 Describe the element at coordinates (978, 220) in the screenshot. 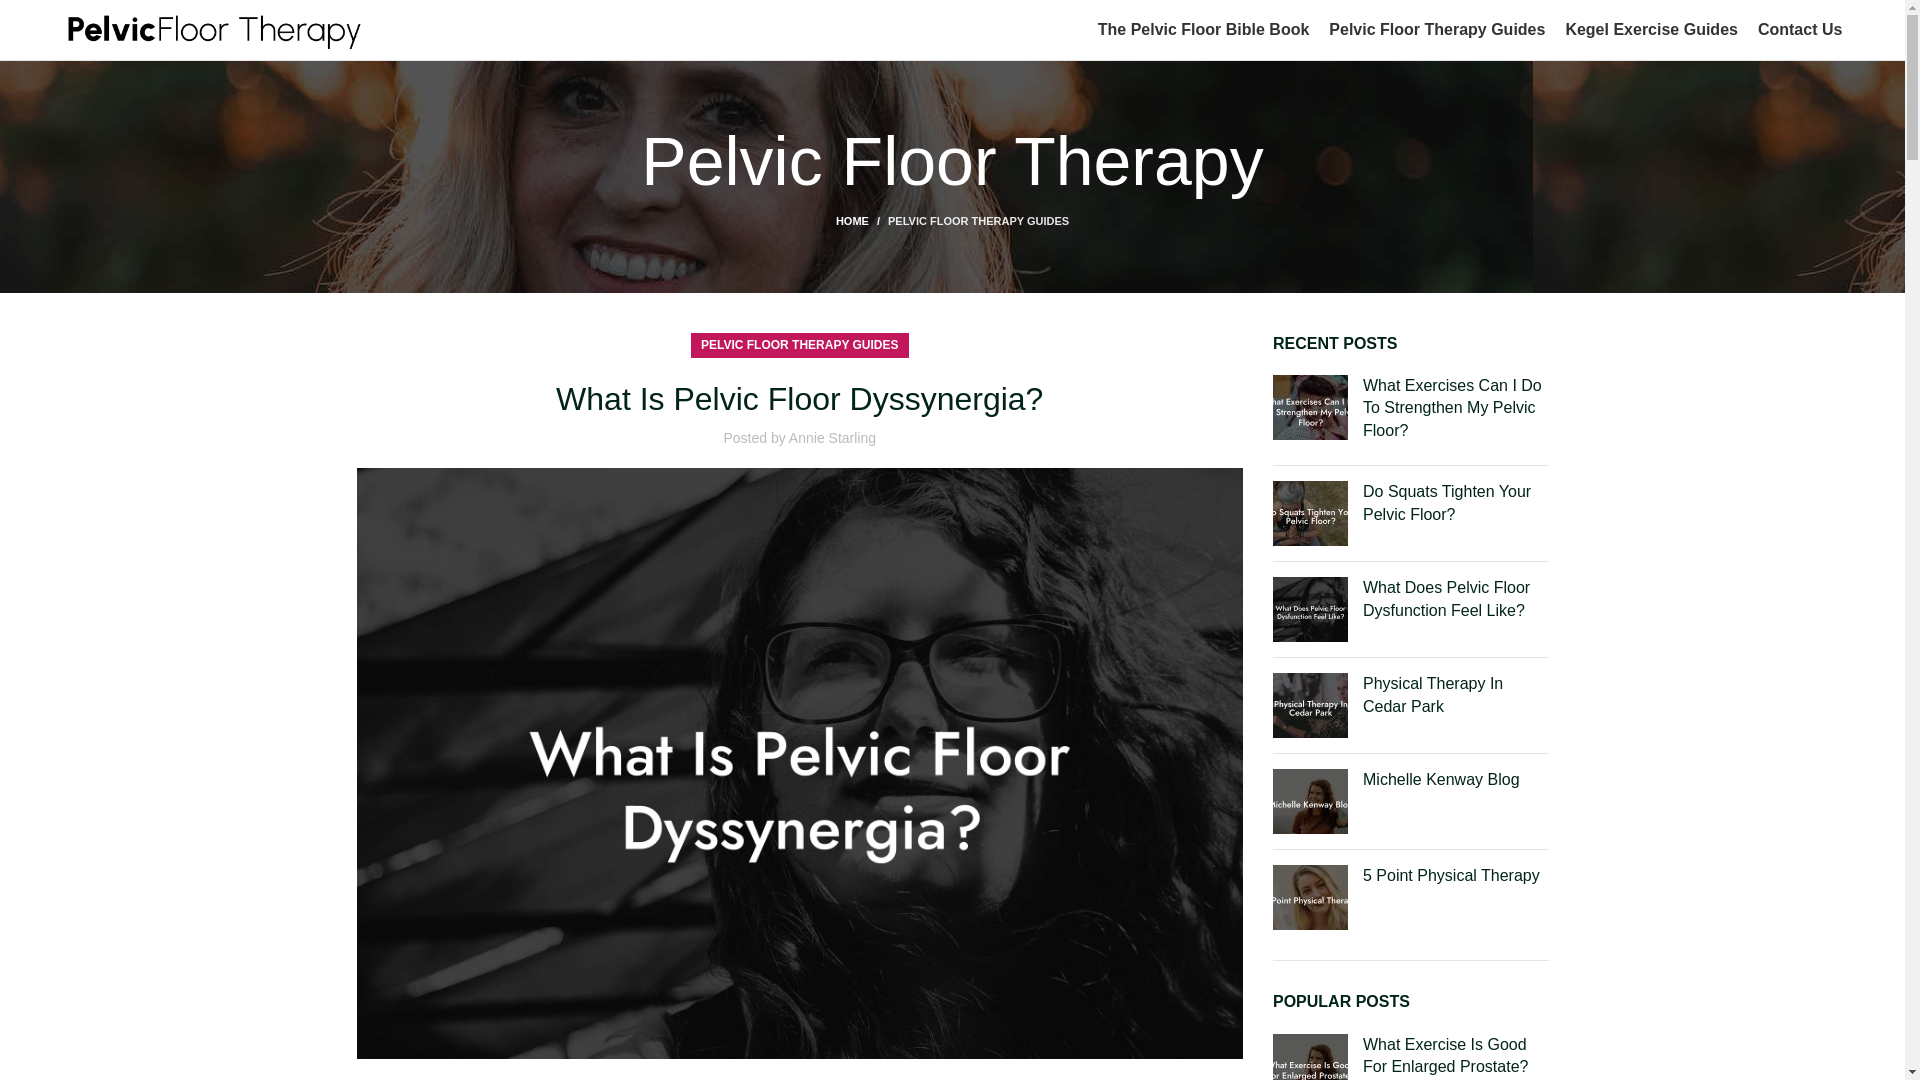

I see `PELVIC FLOOR THERAPY GUIDES` at that location.